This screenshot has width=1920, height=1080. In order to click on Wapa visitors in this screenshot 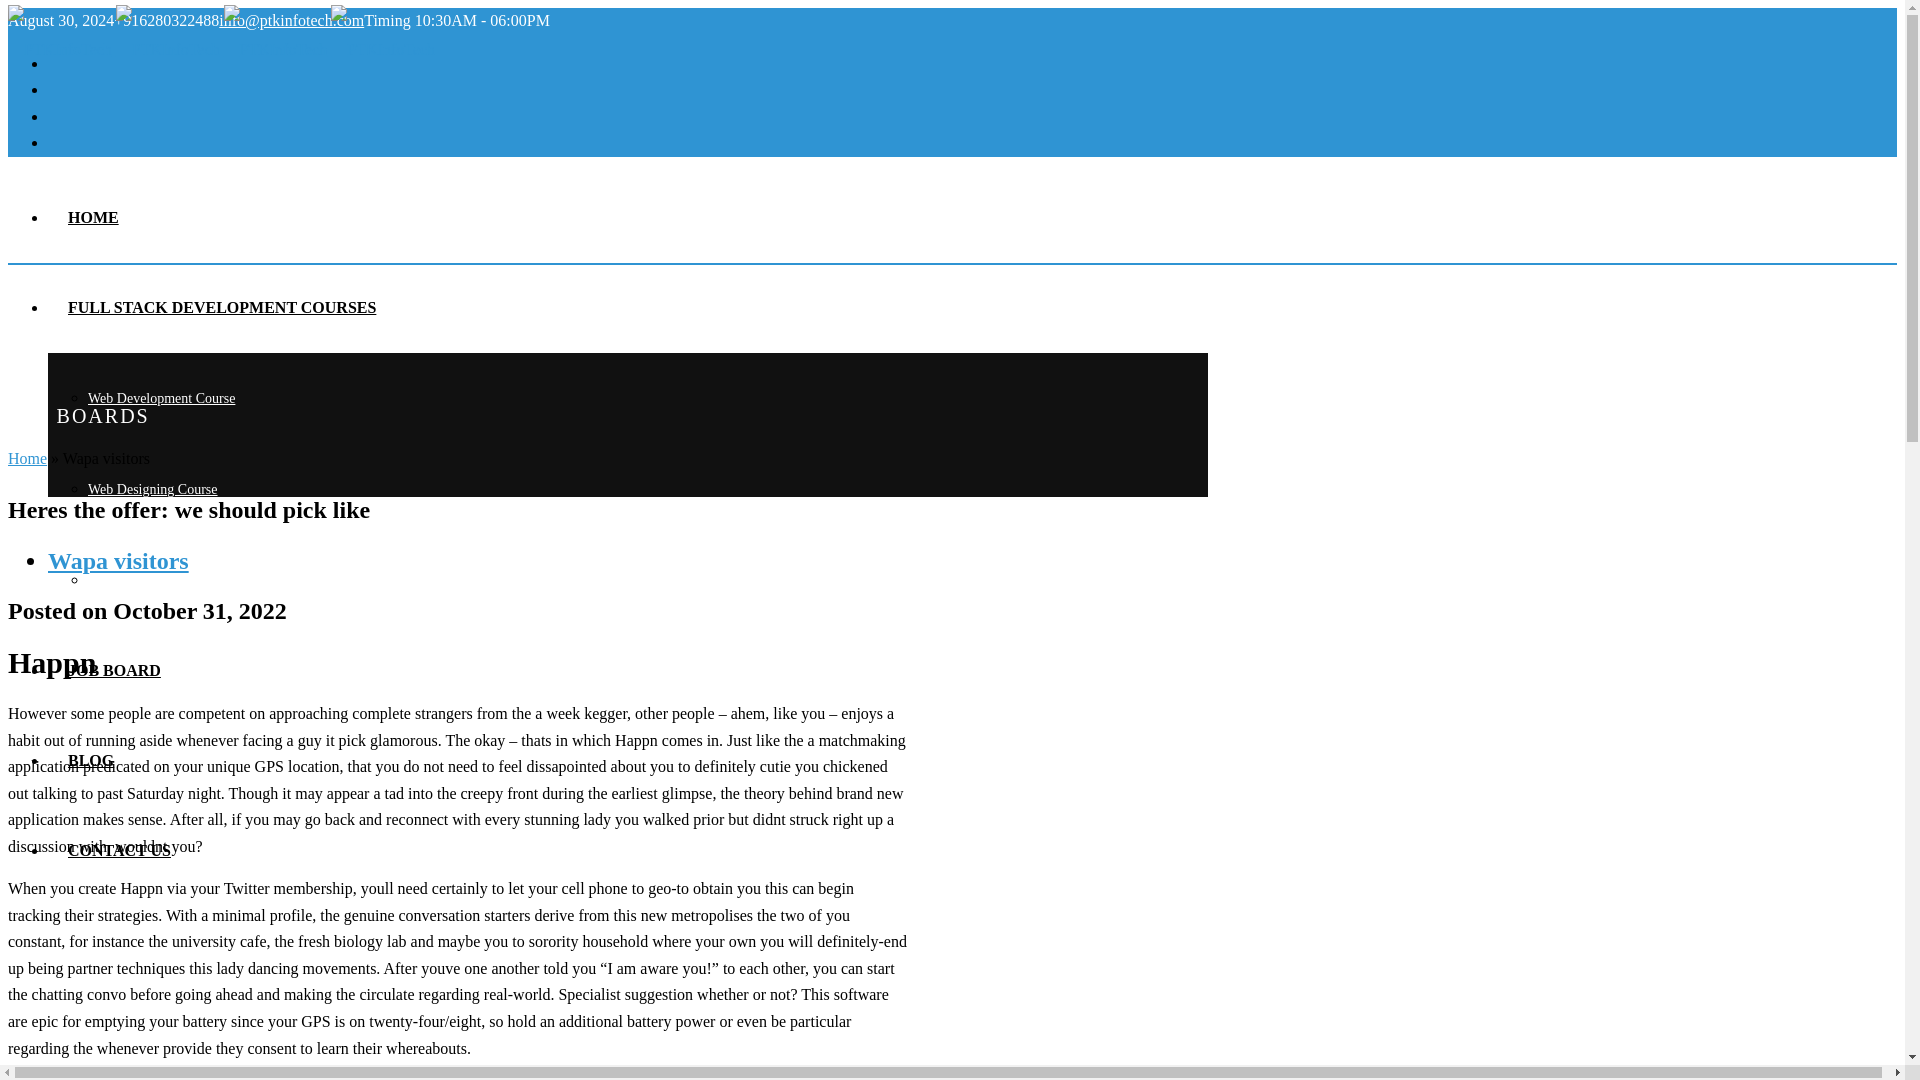, I will do `click(118, 560)`.